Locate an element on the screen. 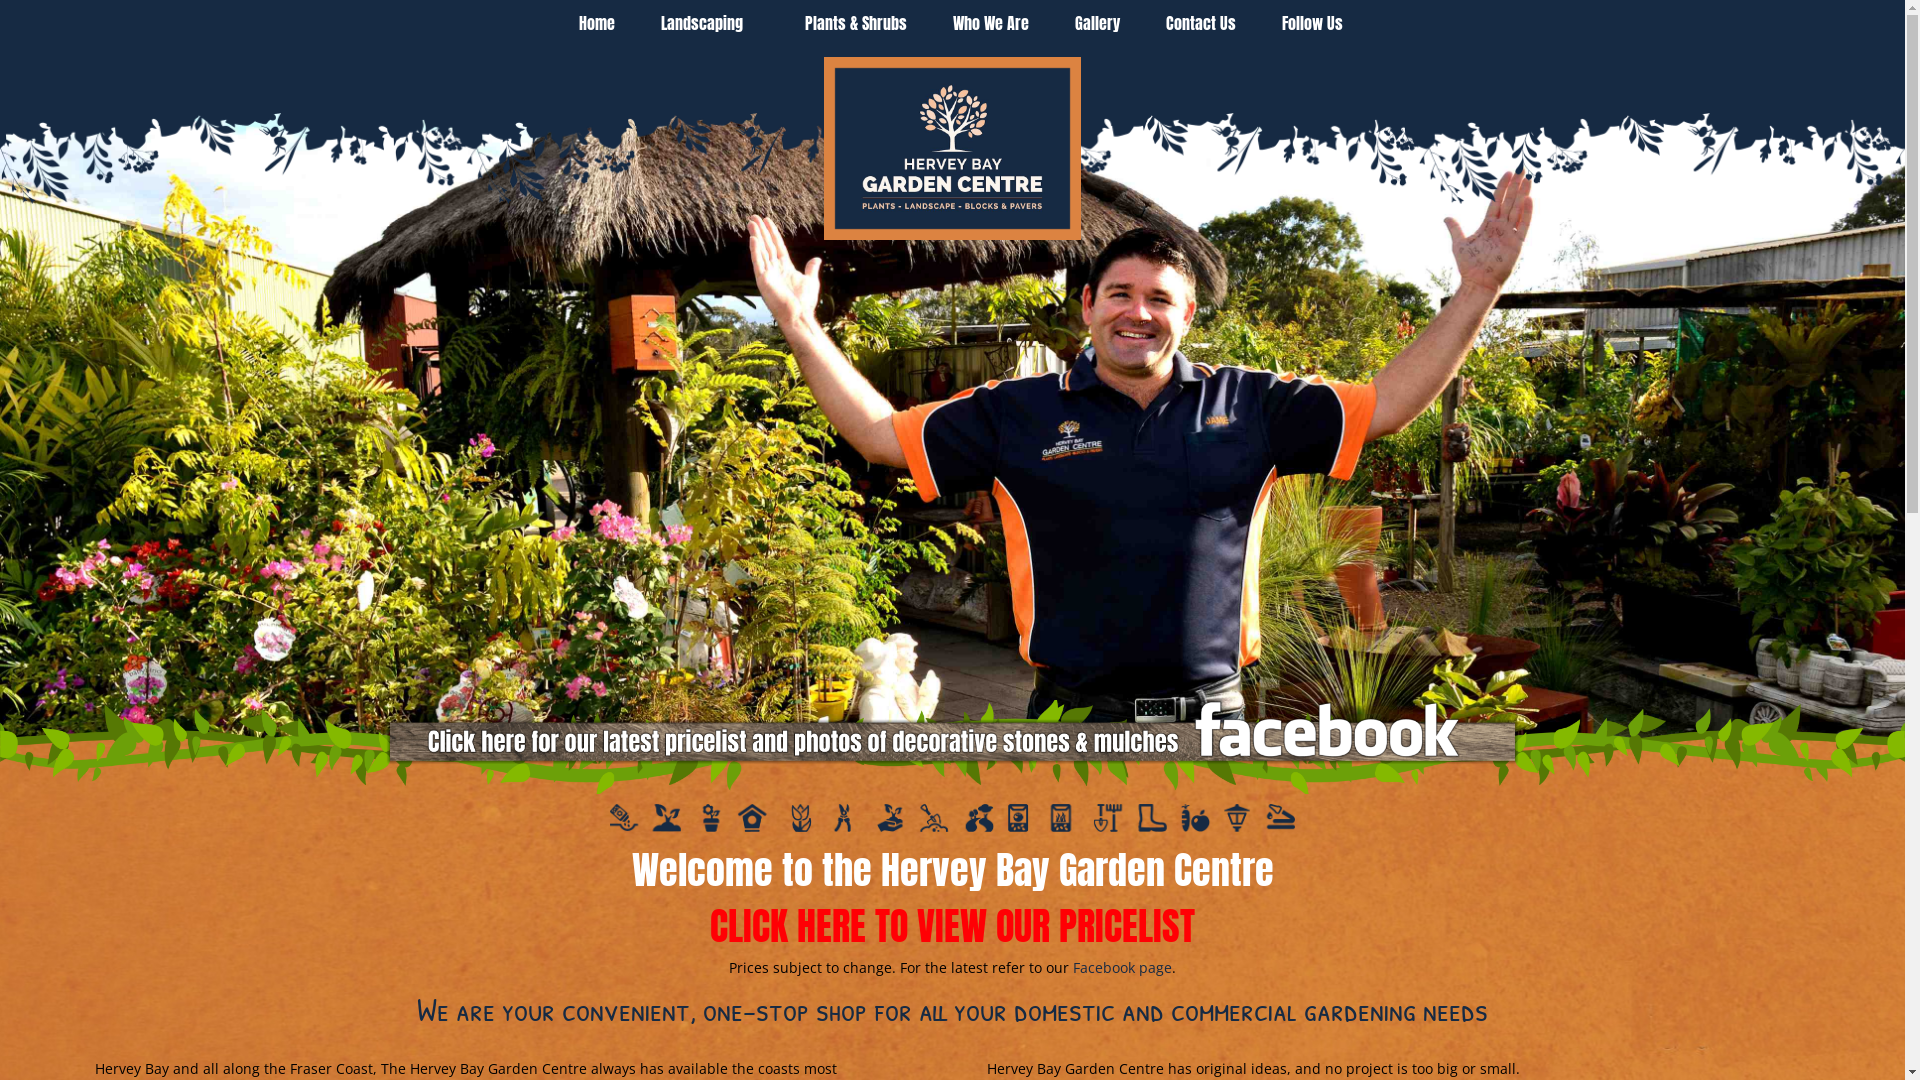  Follow Us is located at coordinates (1304, 23).